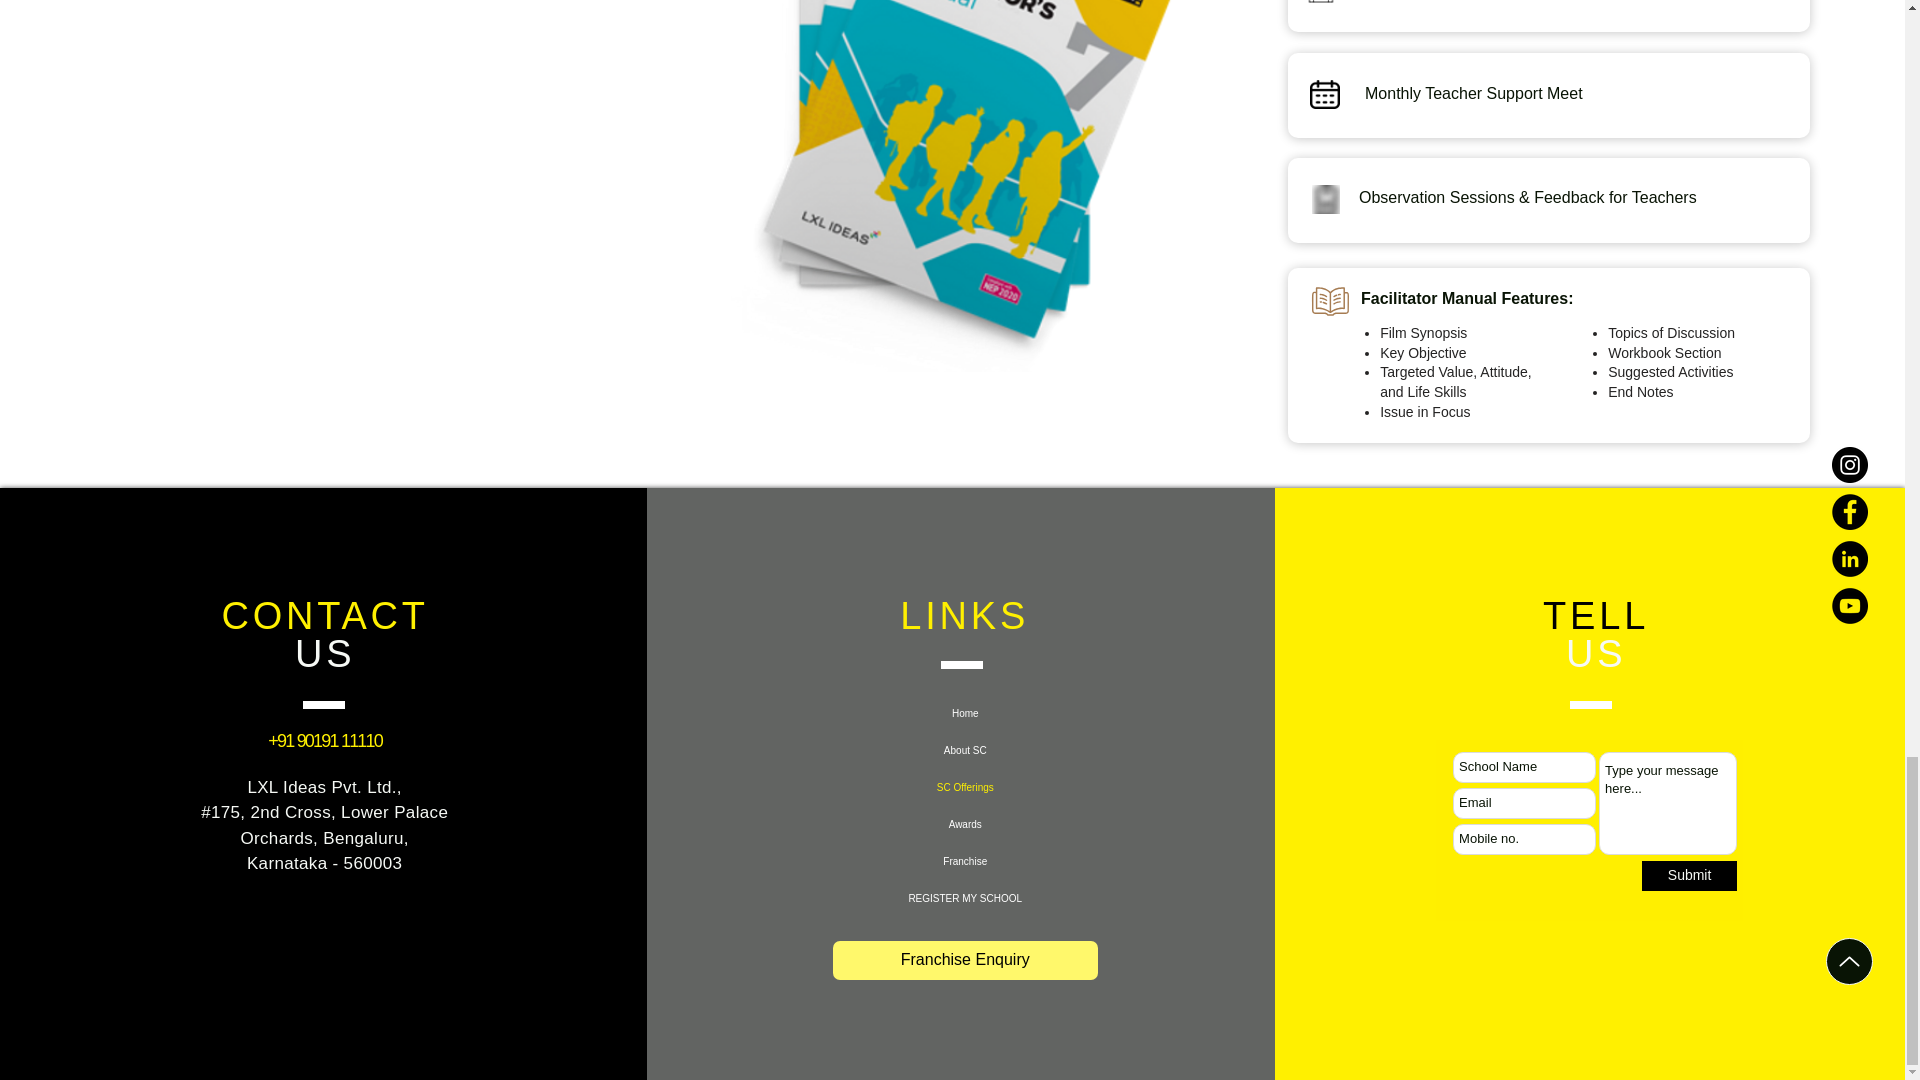 The width and height of the screenshot is (1920, 1080). I want to click on REGISTER MY SCHOOL, so click(965, 898).